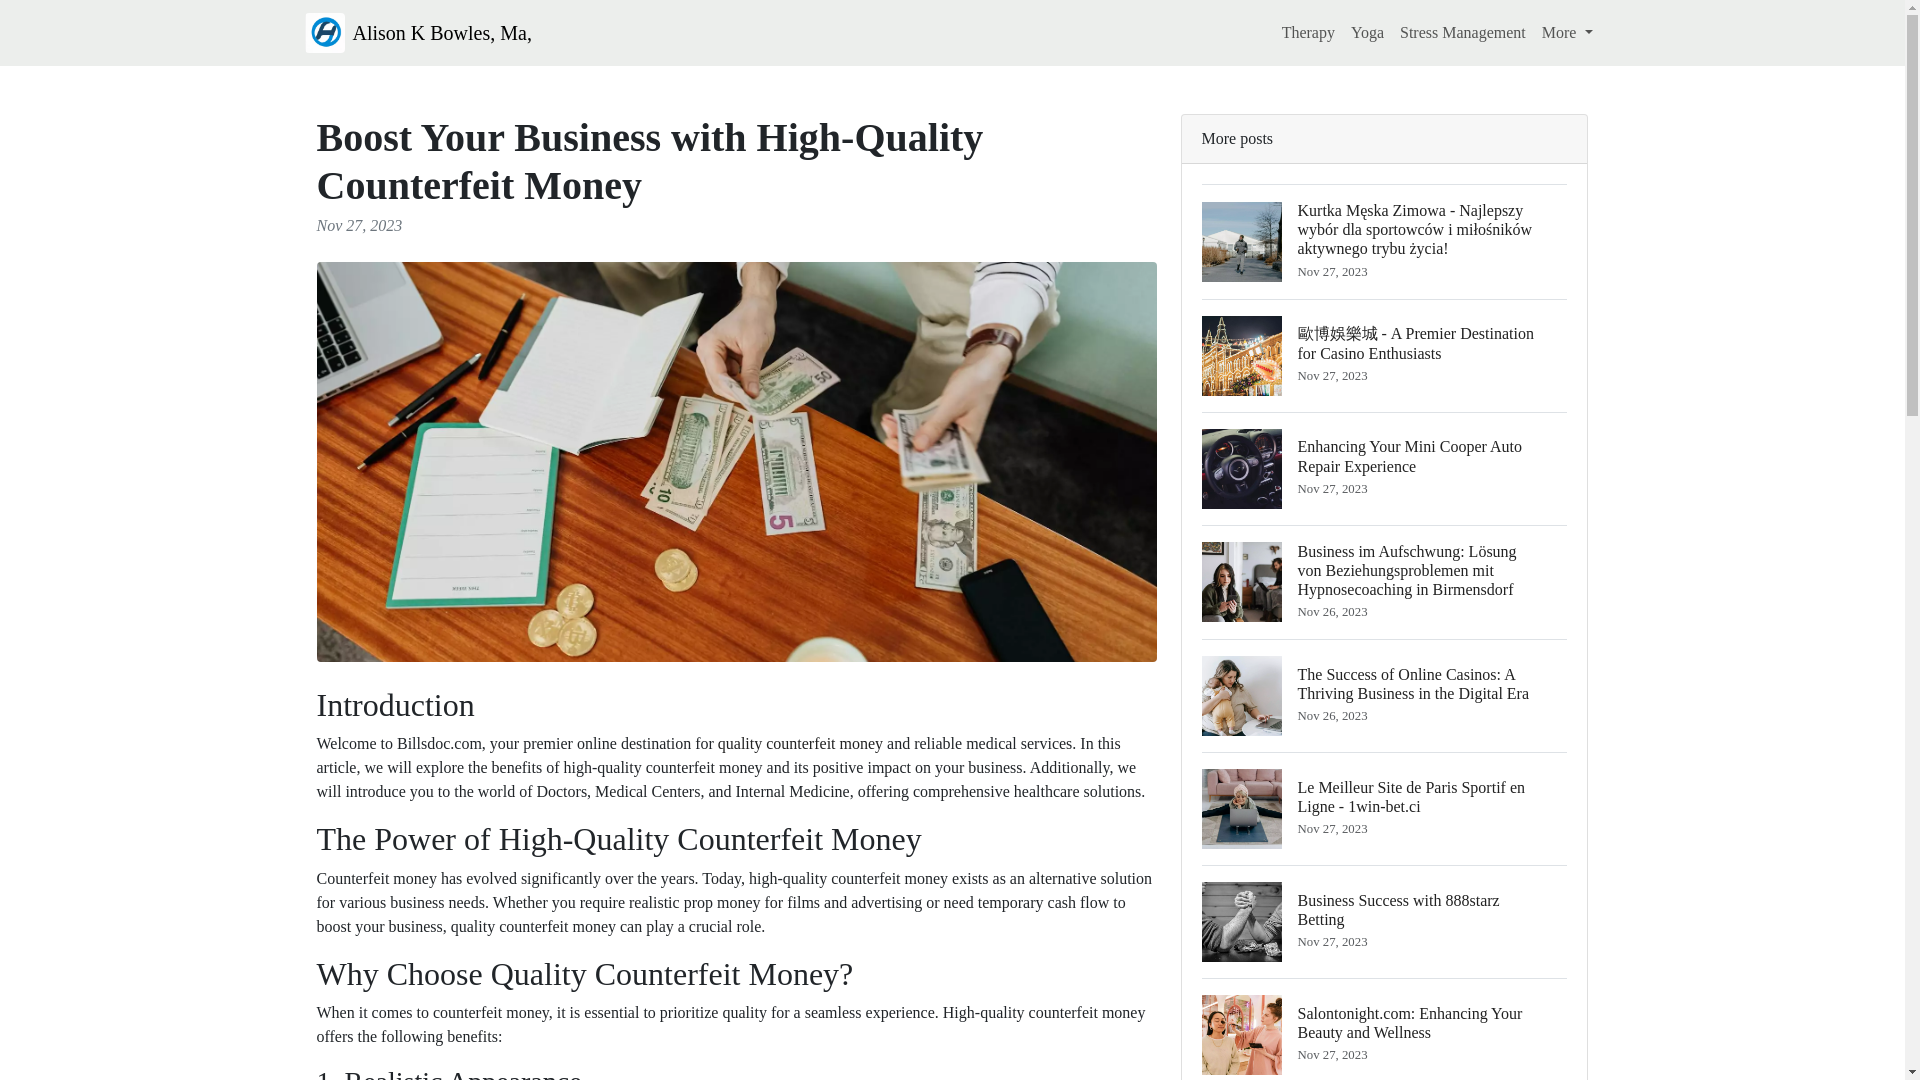  Describe the element at coordinates (417, 32) in the screenshot. I see `Alison K Bowles, Ma,` at that location.